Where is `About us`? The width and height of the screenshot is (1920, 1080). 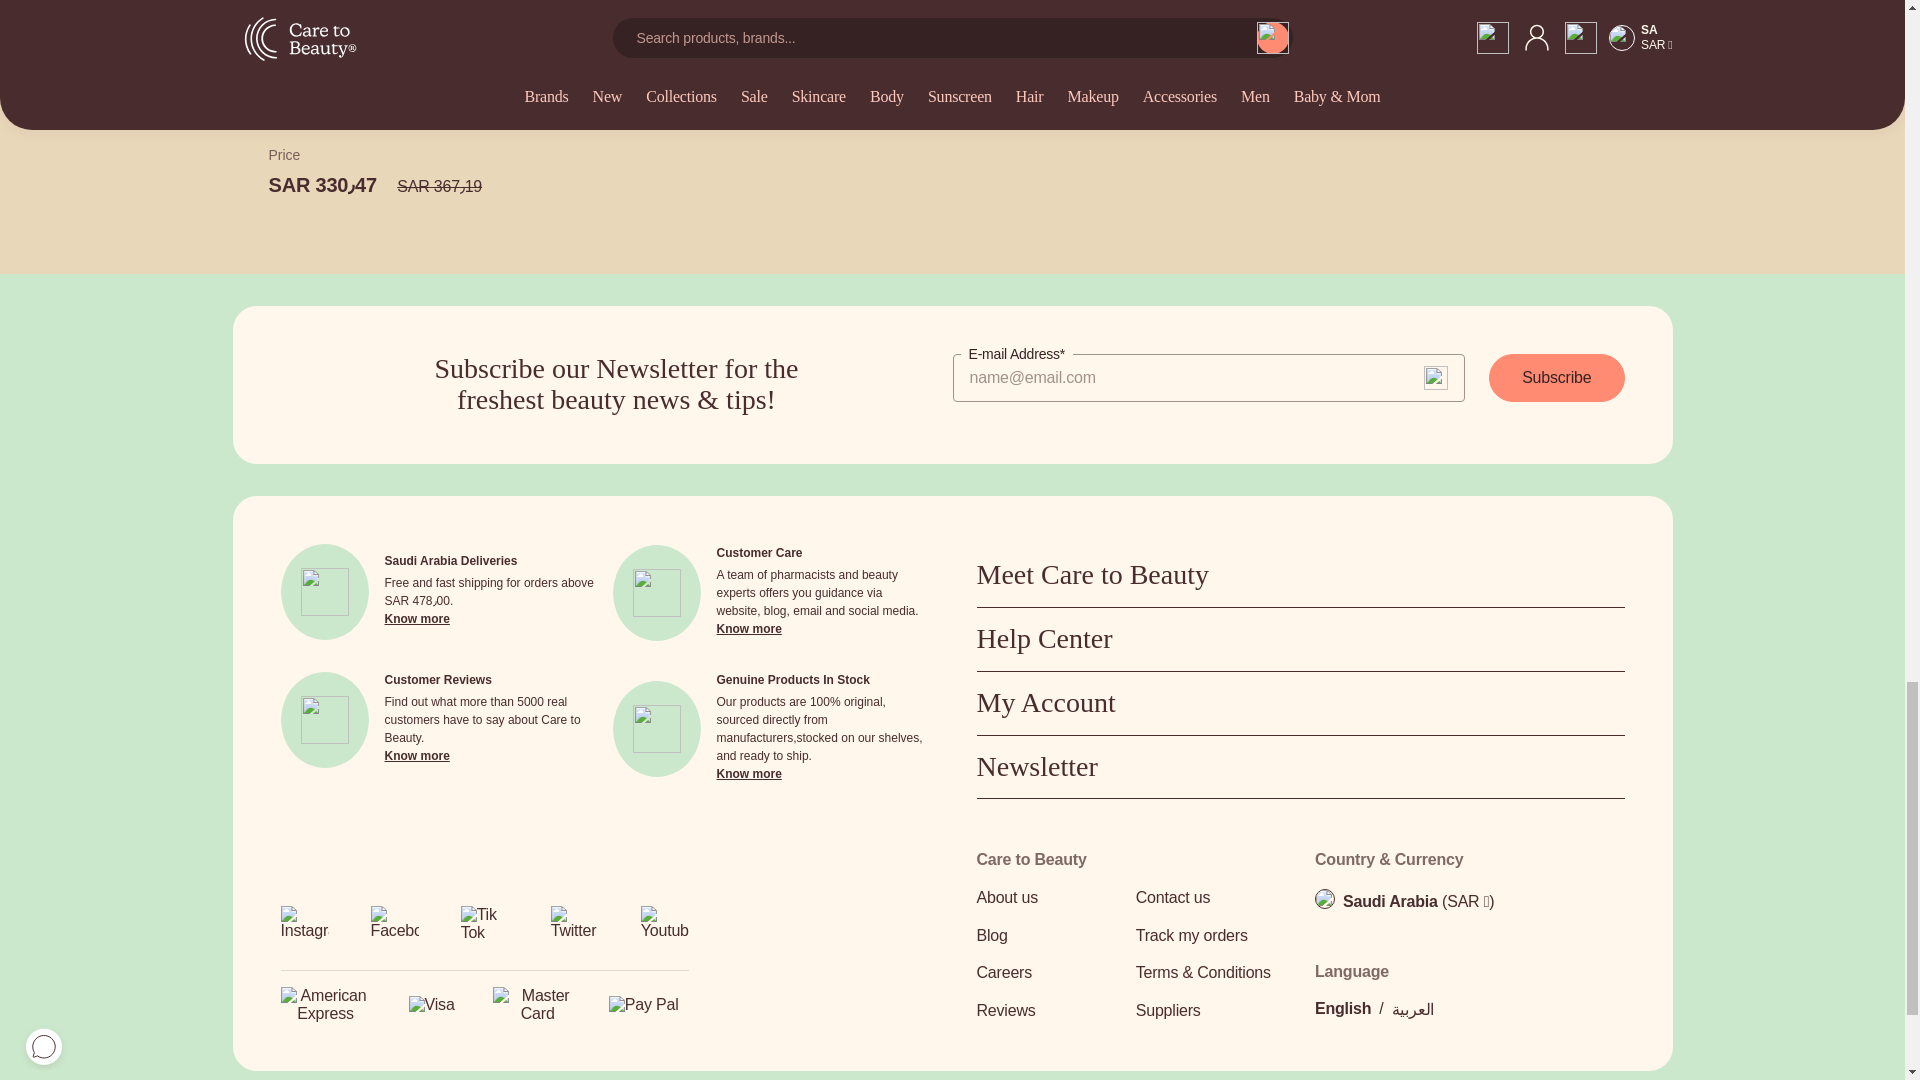 About us is located at coordinates (1049, 898).